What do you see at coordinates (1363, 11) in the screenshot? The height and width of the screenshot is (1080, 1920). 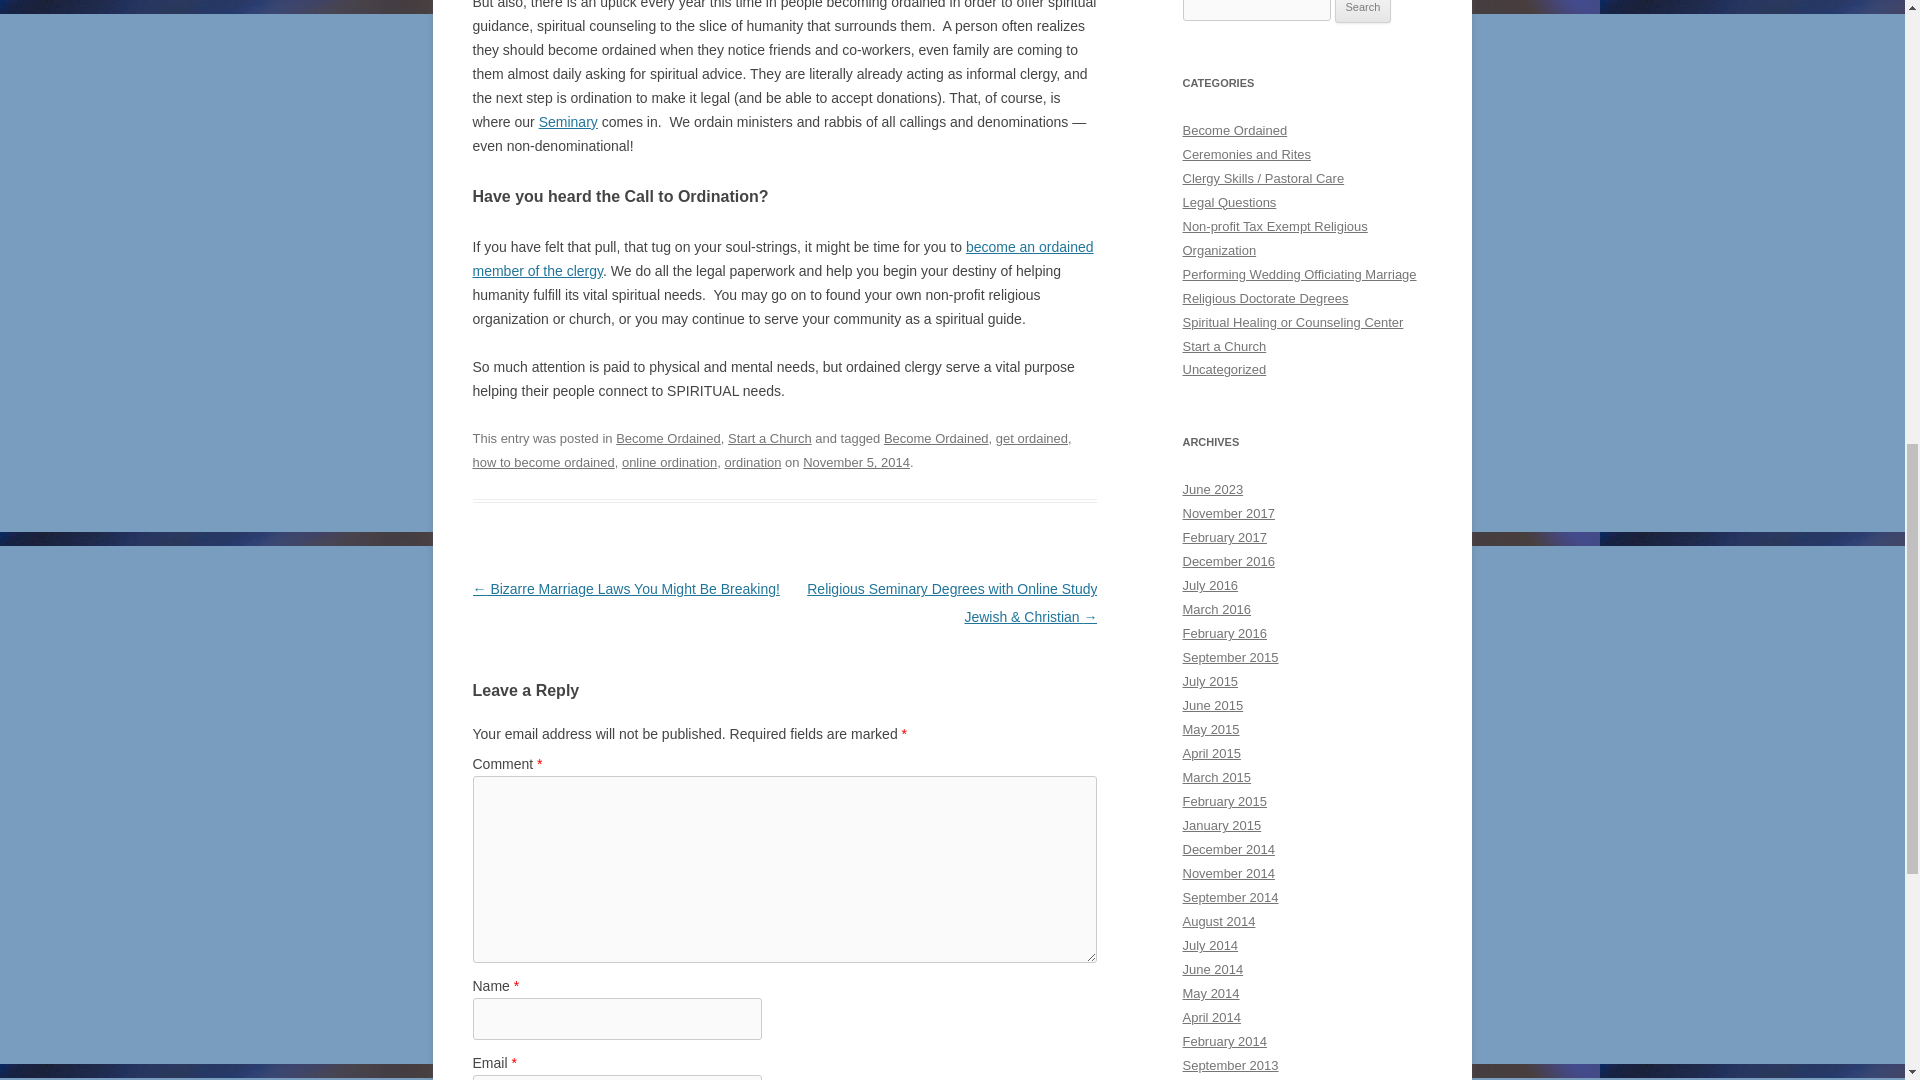 I see `Search` at bounding box center [1363, 11].